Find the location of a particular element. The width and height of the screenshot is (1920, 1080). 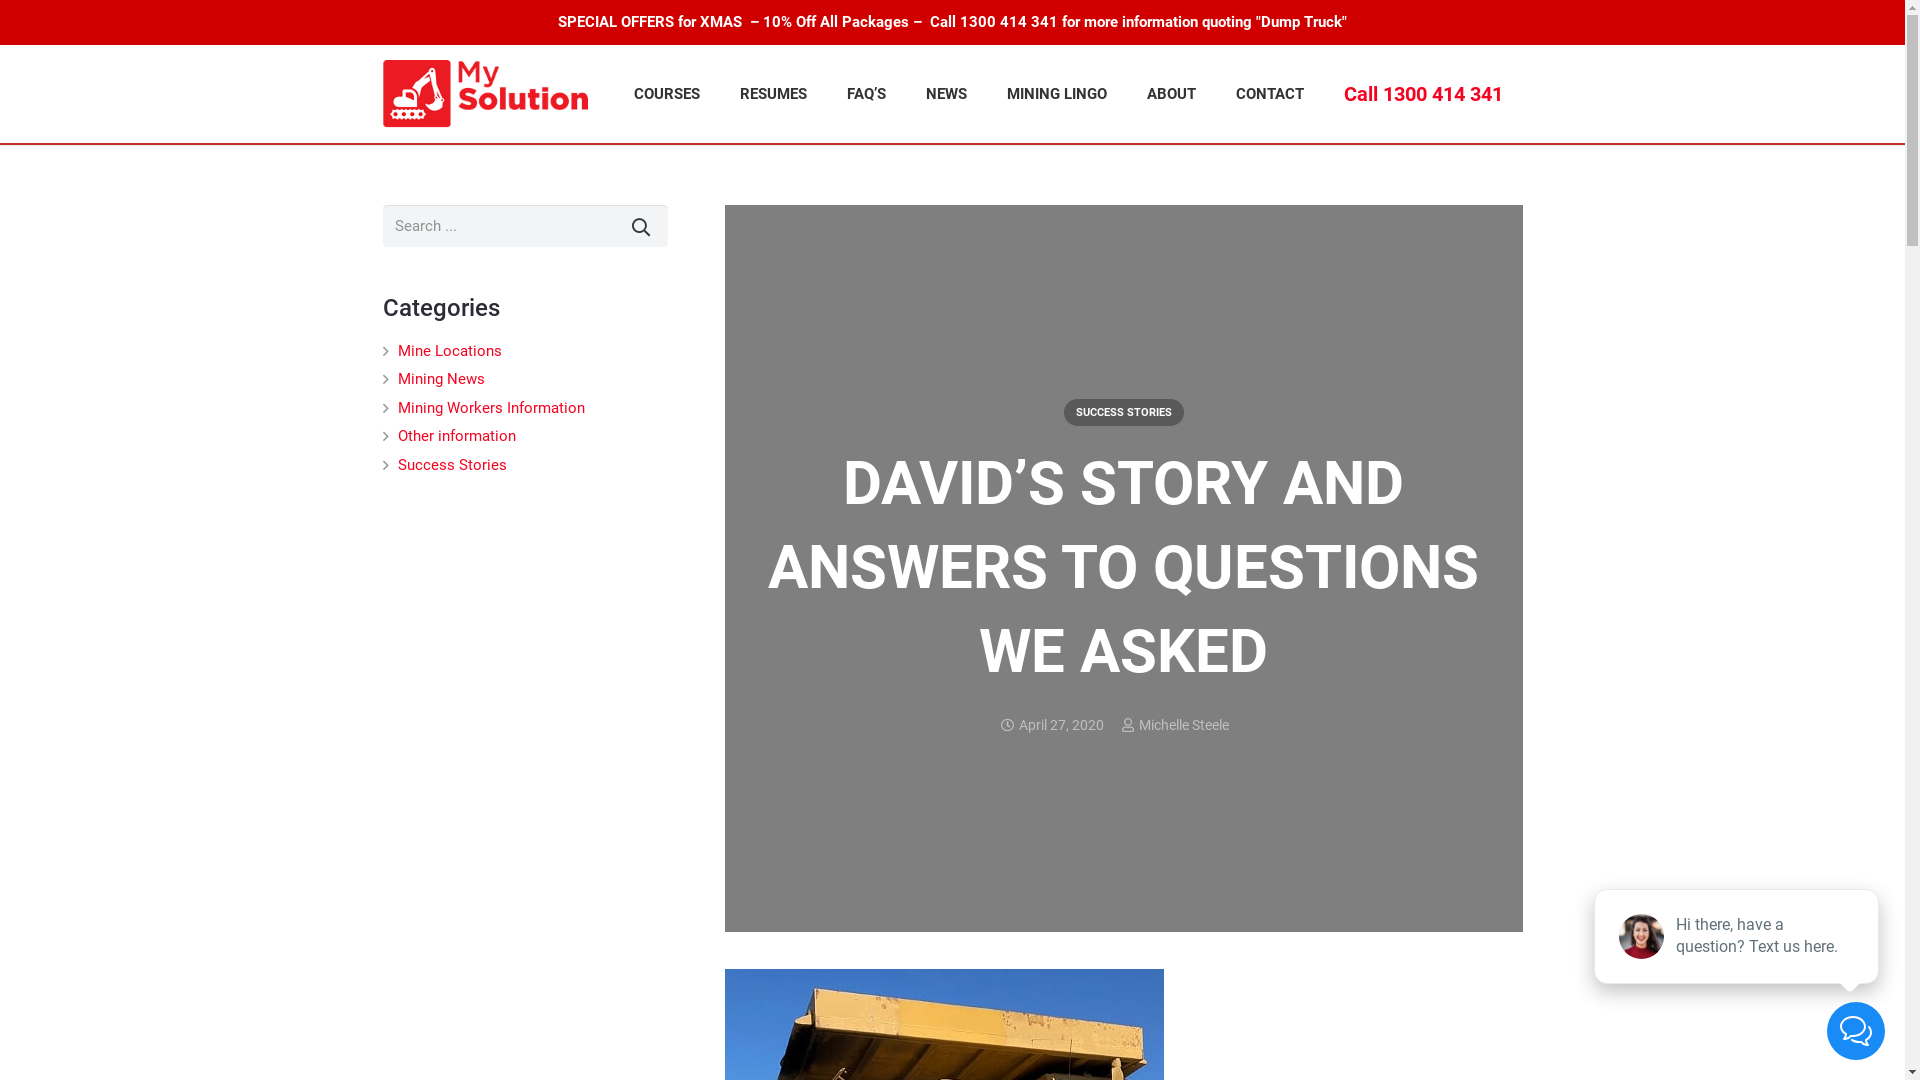

Mine Locations is located at coordinates (450, 351).